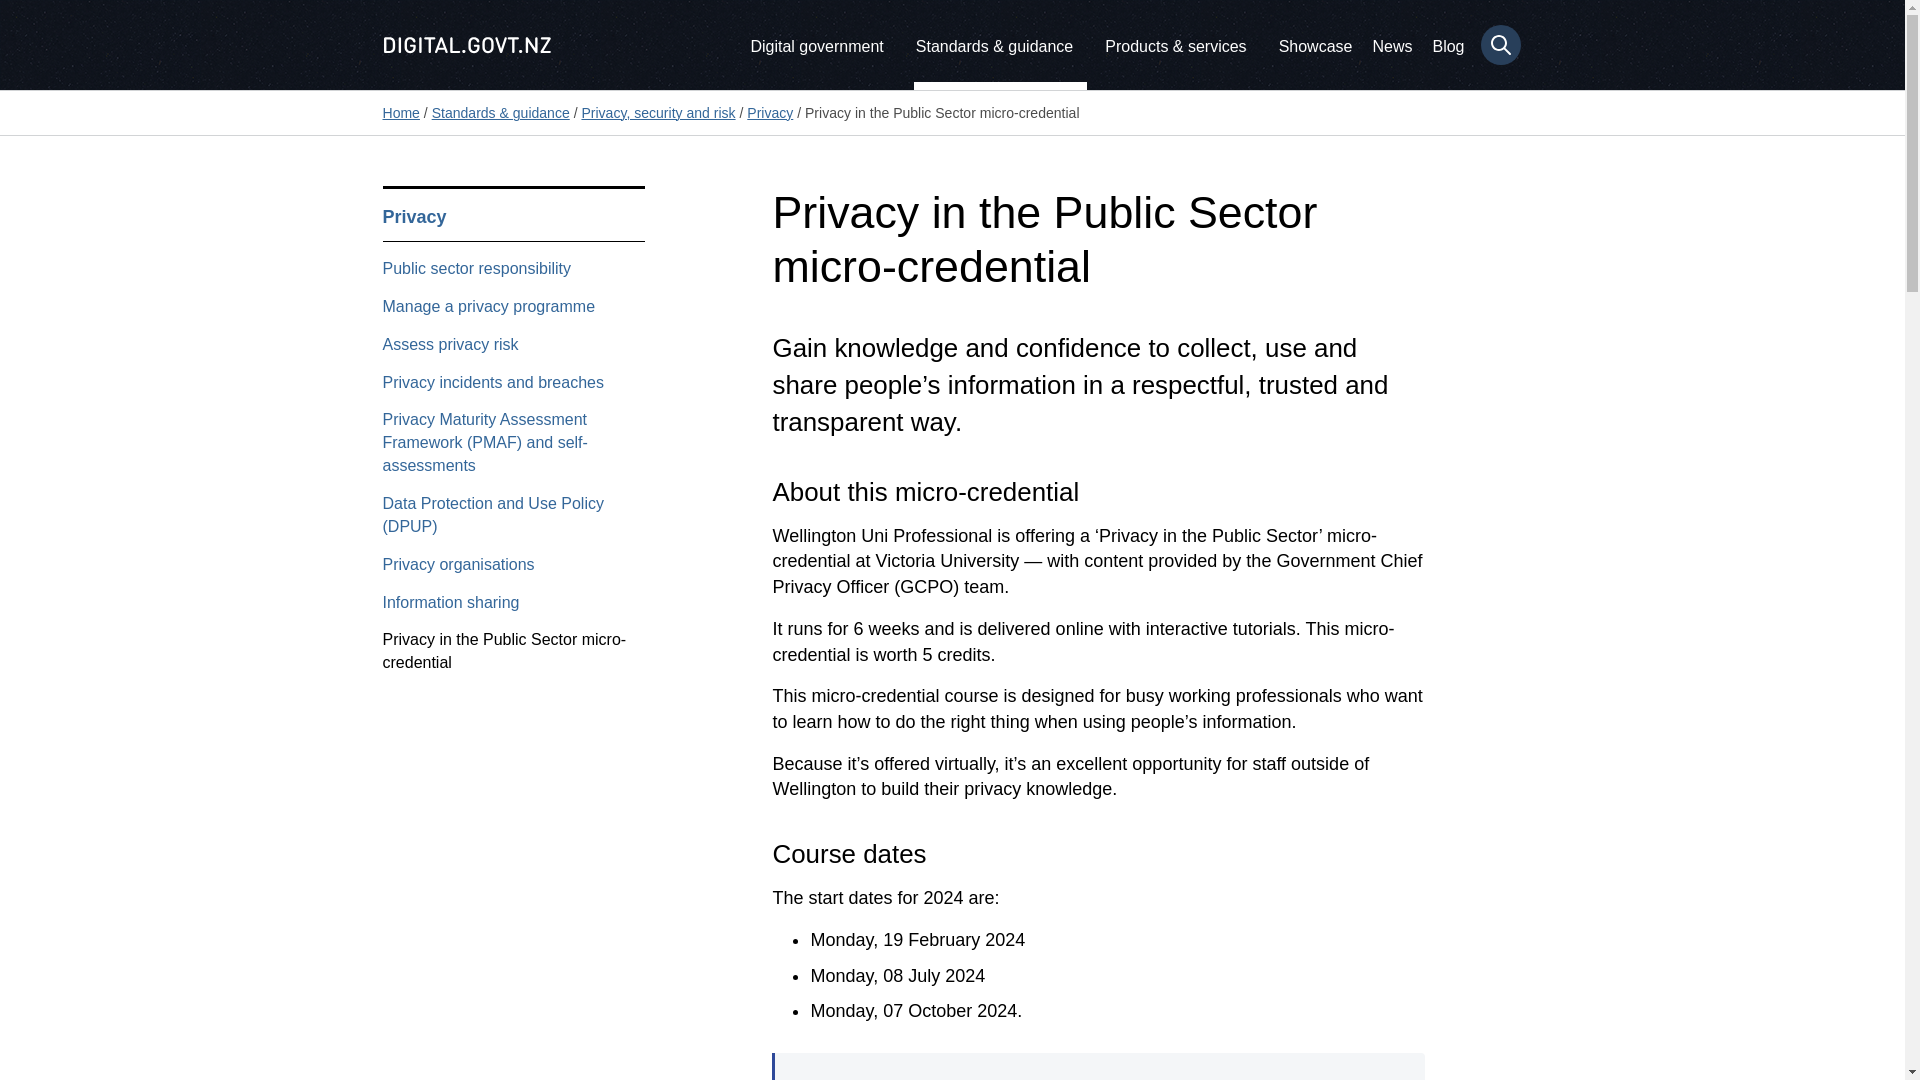  Describe the element at coordinates (816, 44) in the screenshot. I see `Digital government` at that location.